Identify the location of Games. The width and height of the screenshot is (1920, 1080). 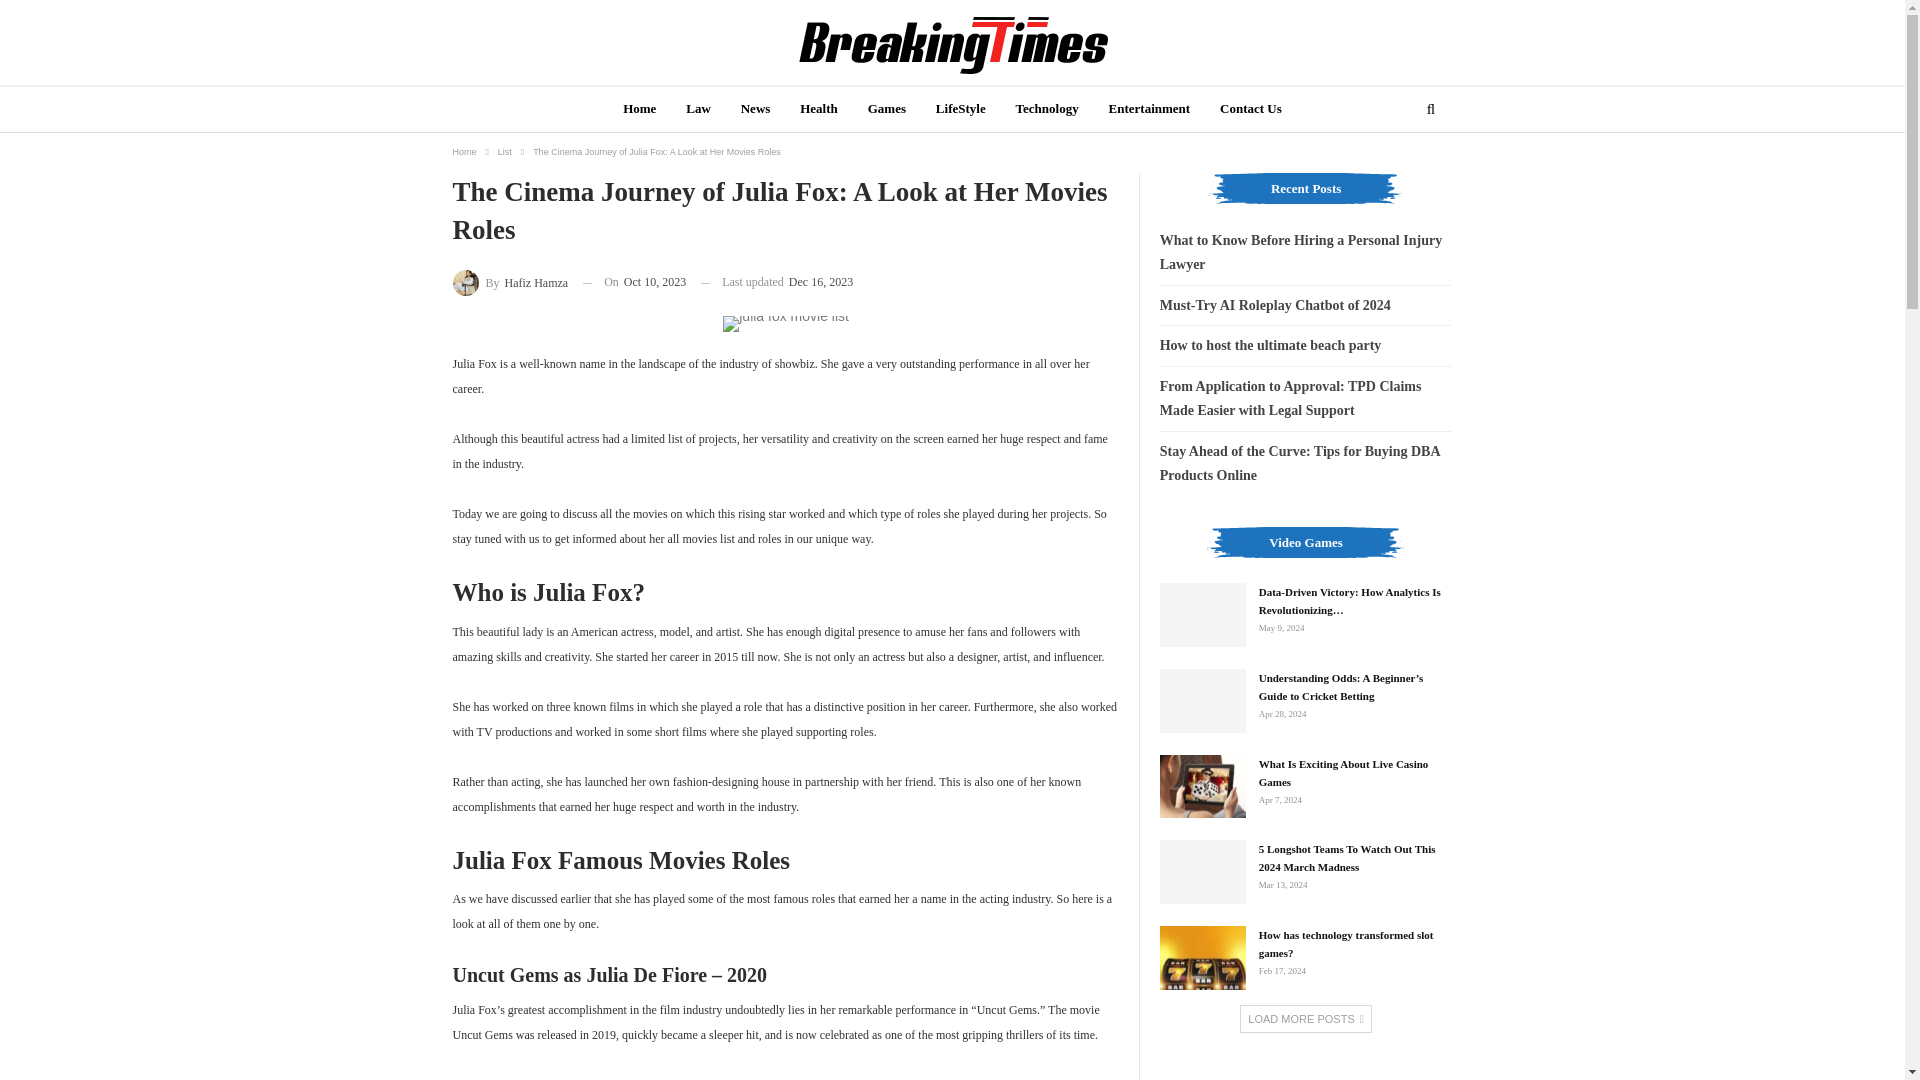
(886, 110).